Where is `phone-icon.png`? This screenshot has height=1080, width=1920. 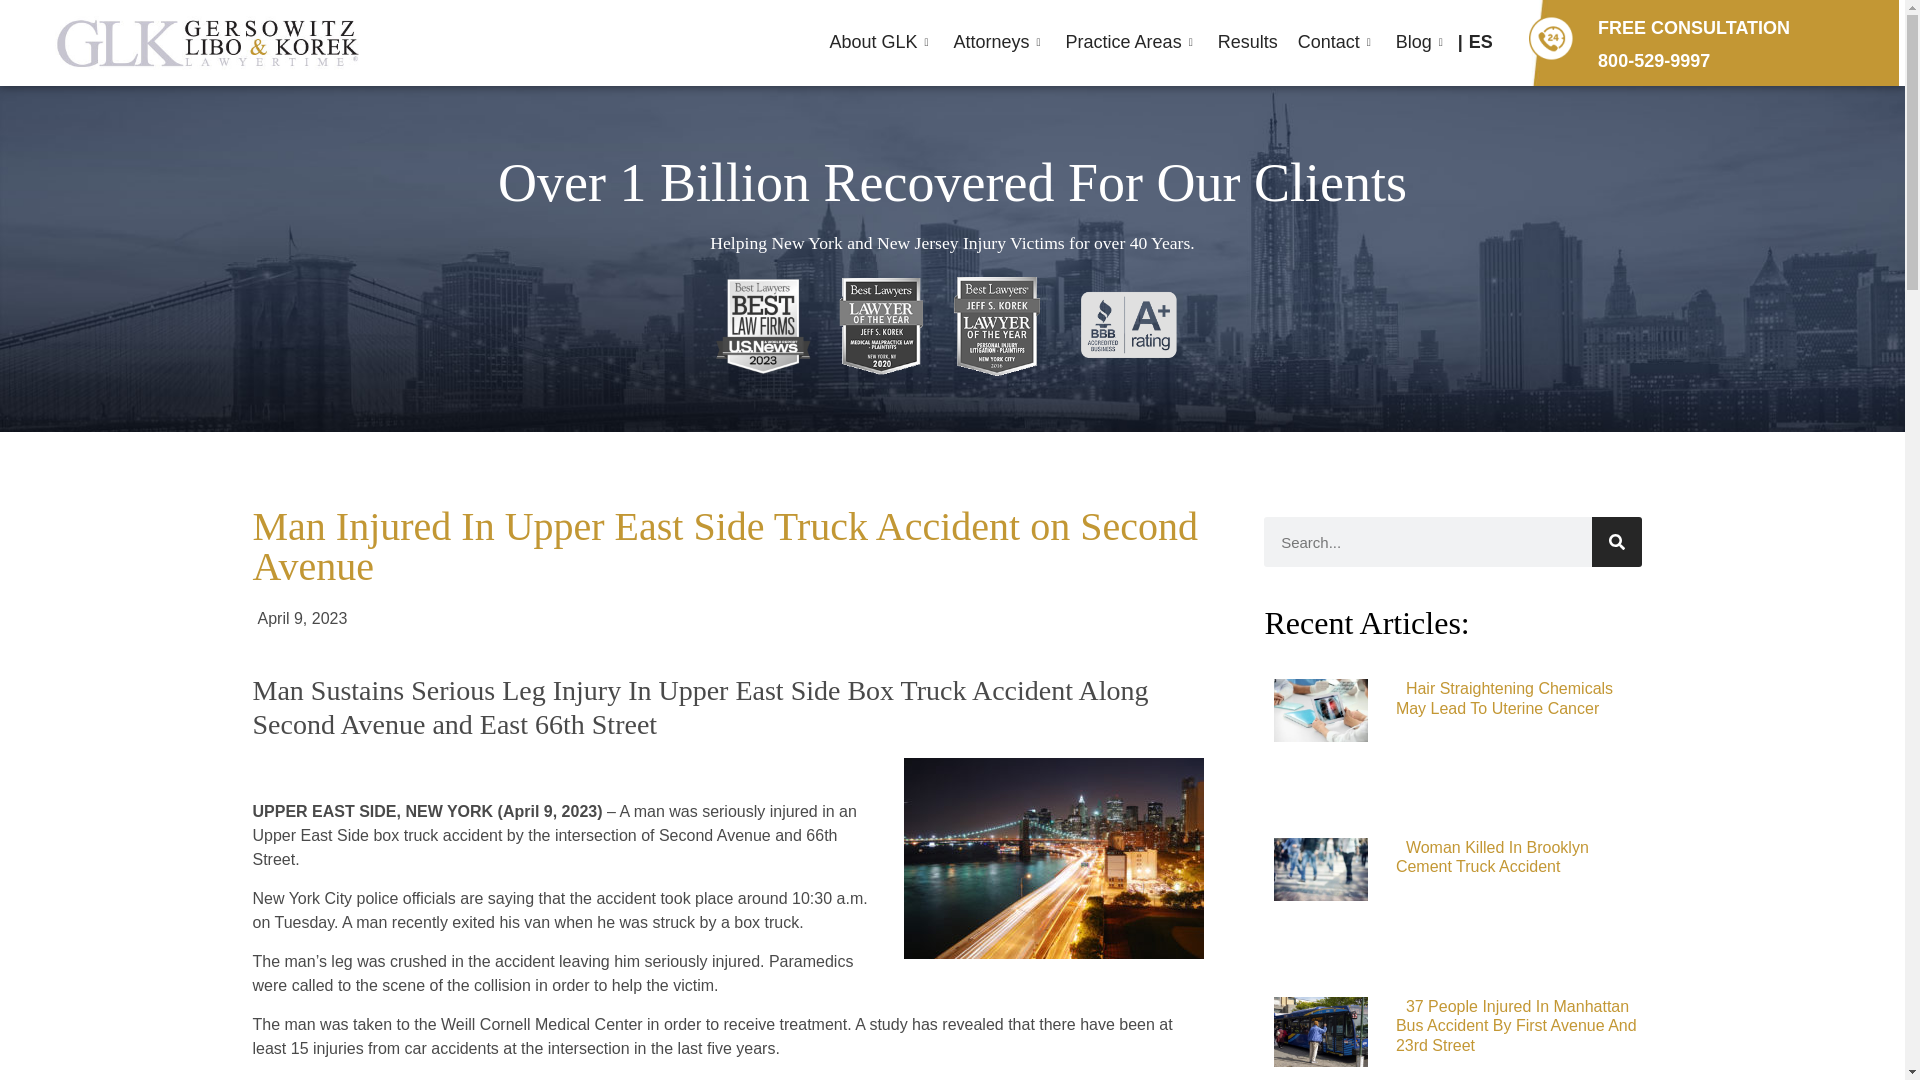 phone-icon.png is located at coordinates (1551, 38).